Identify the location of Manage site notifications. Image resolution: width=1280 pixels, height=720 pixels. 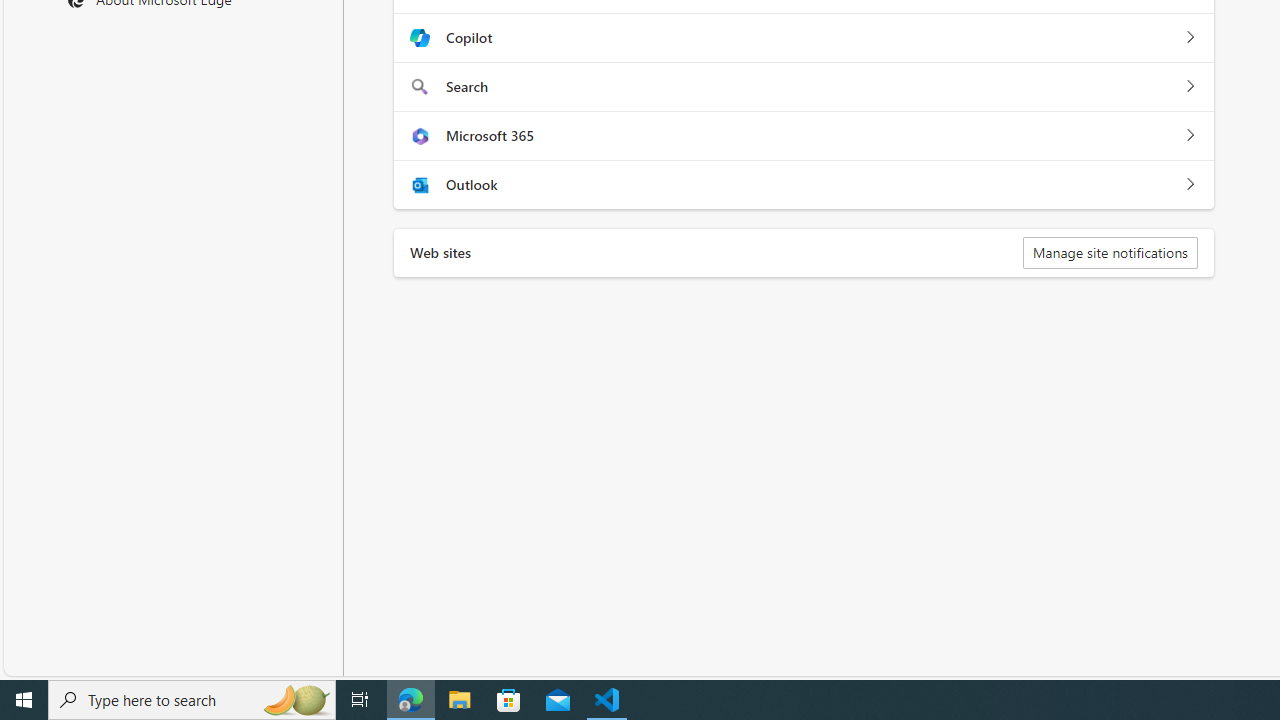
(1110, 252).